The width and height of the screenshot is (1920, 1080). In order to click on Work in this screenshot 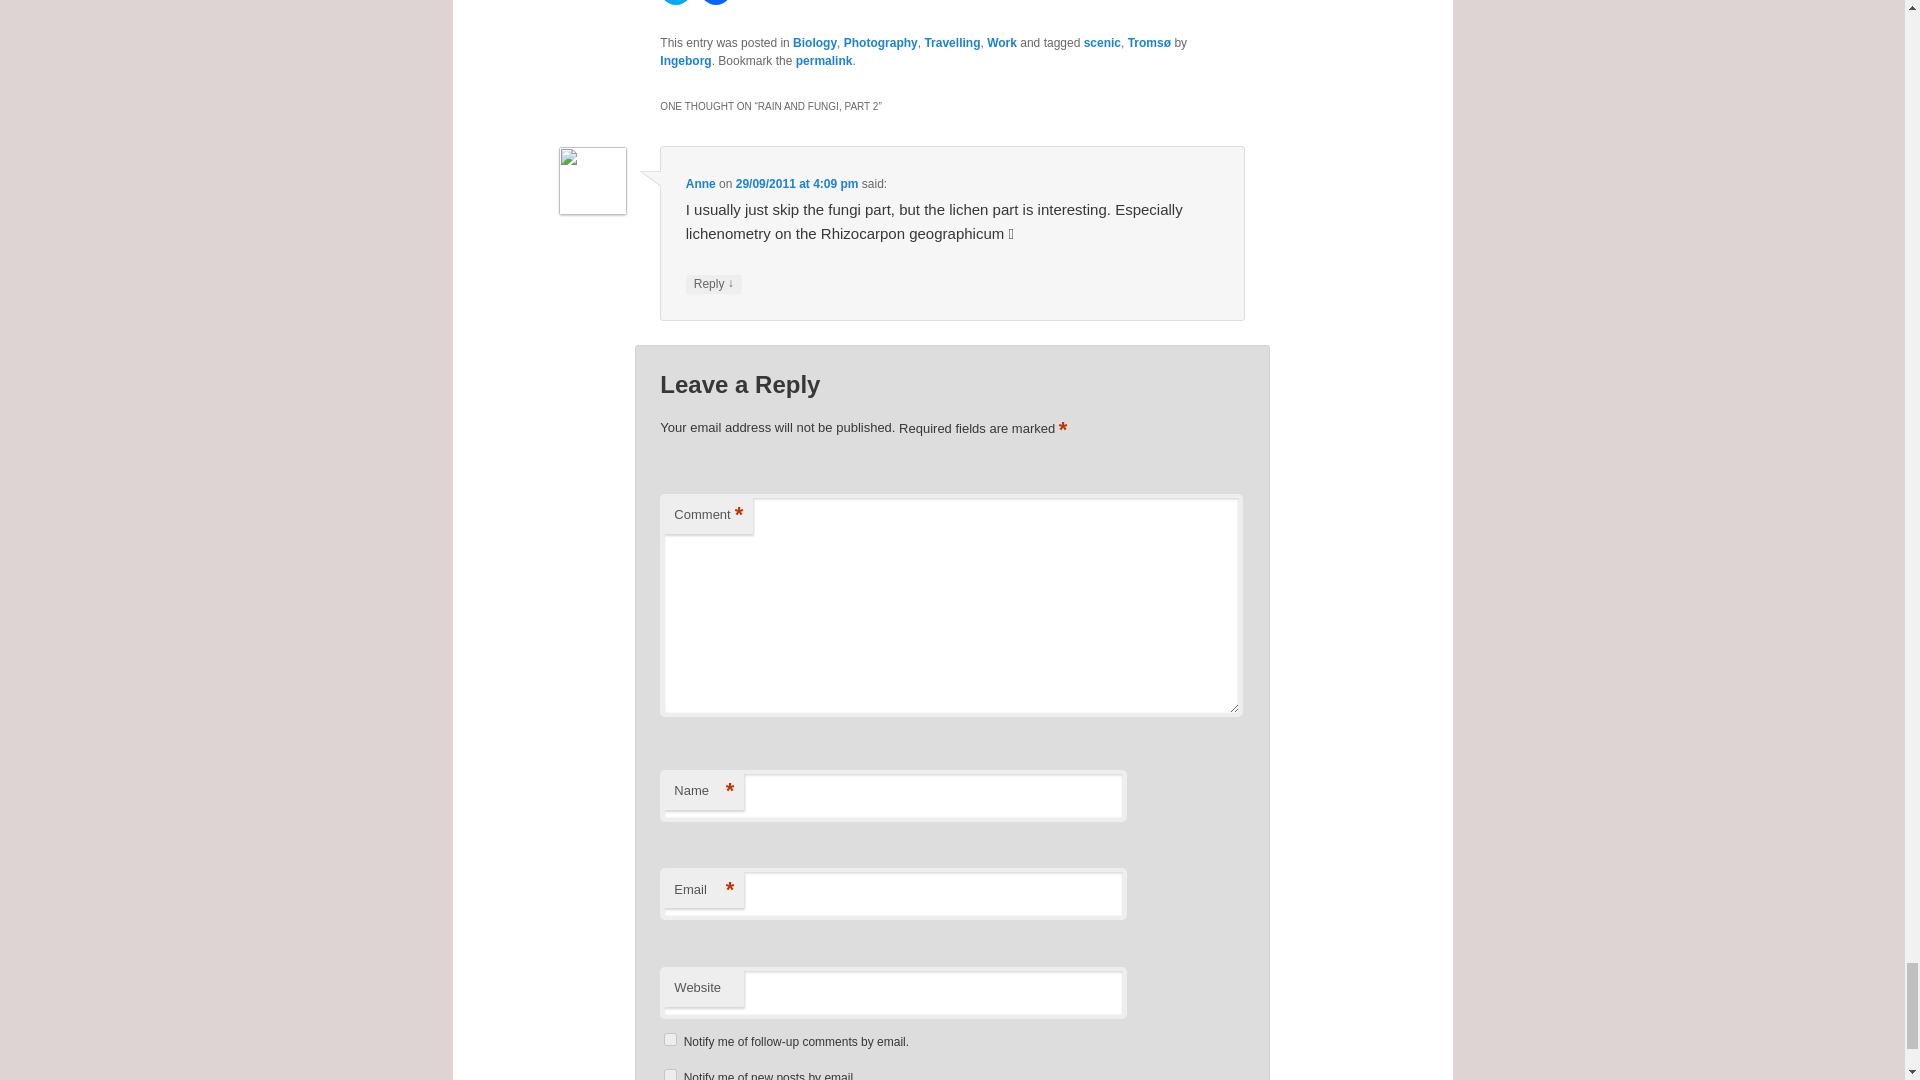, I will do `click(1002, 42)`.